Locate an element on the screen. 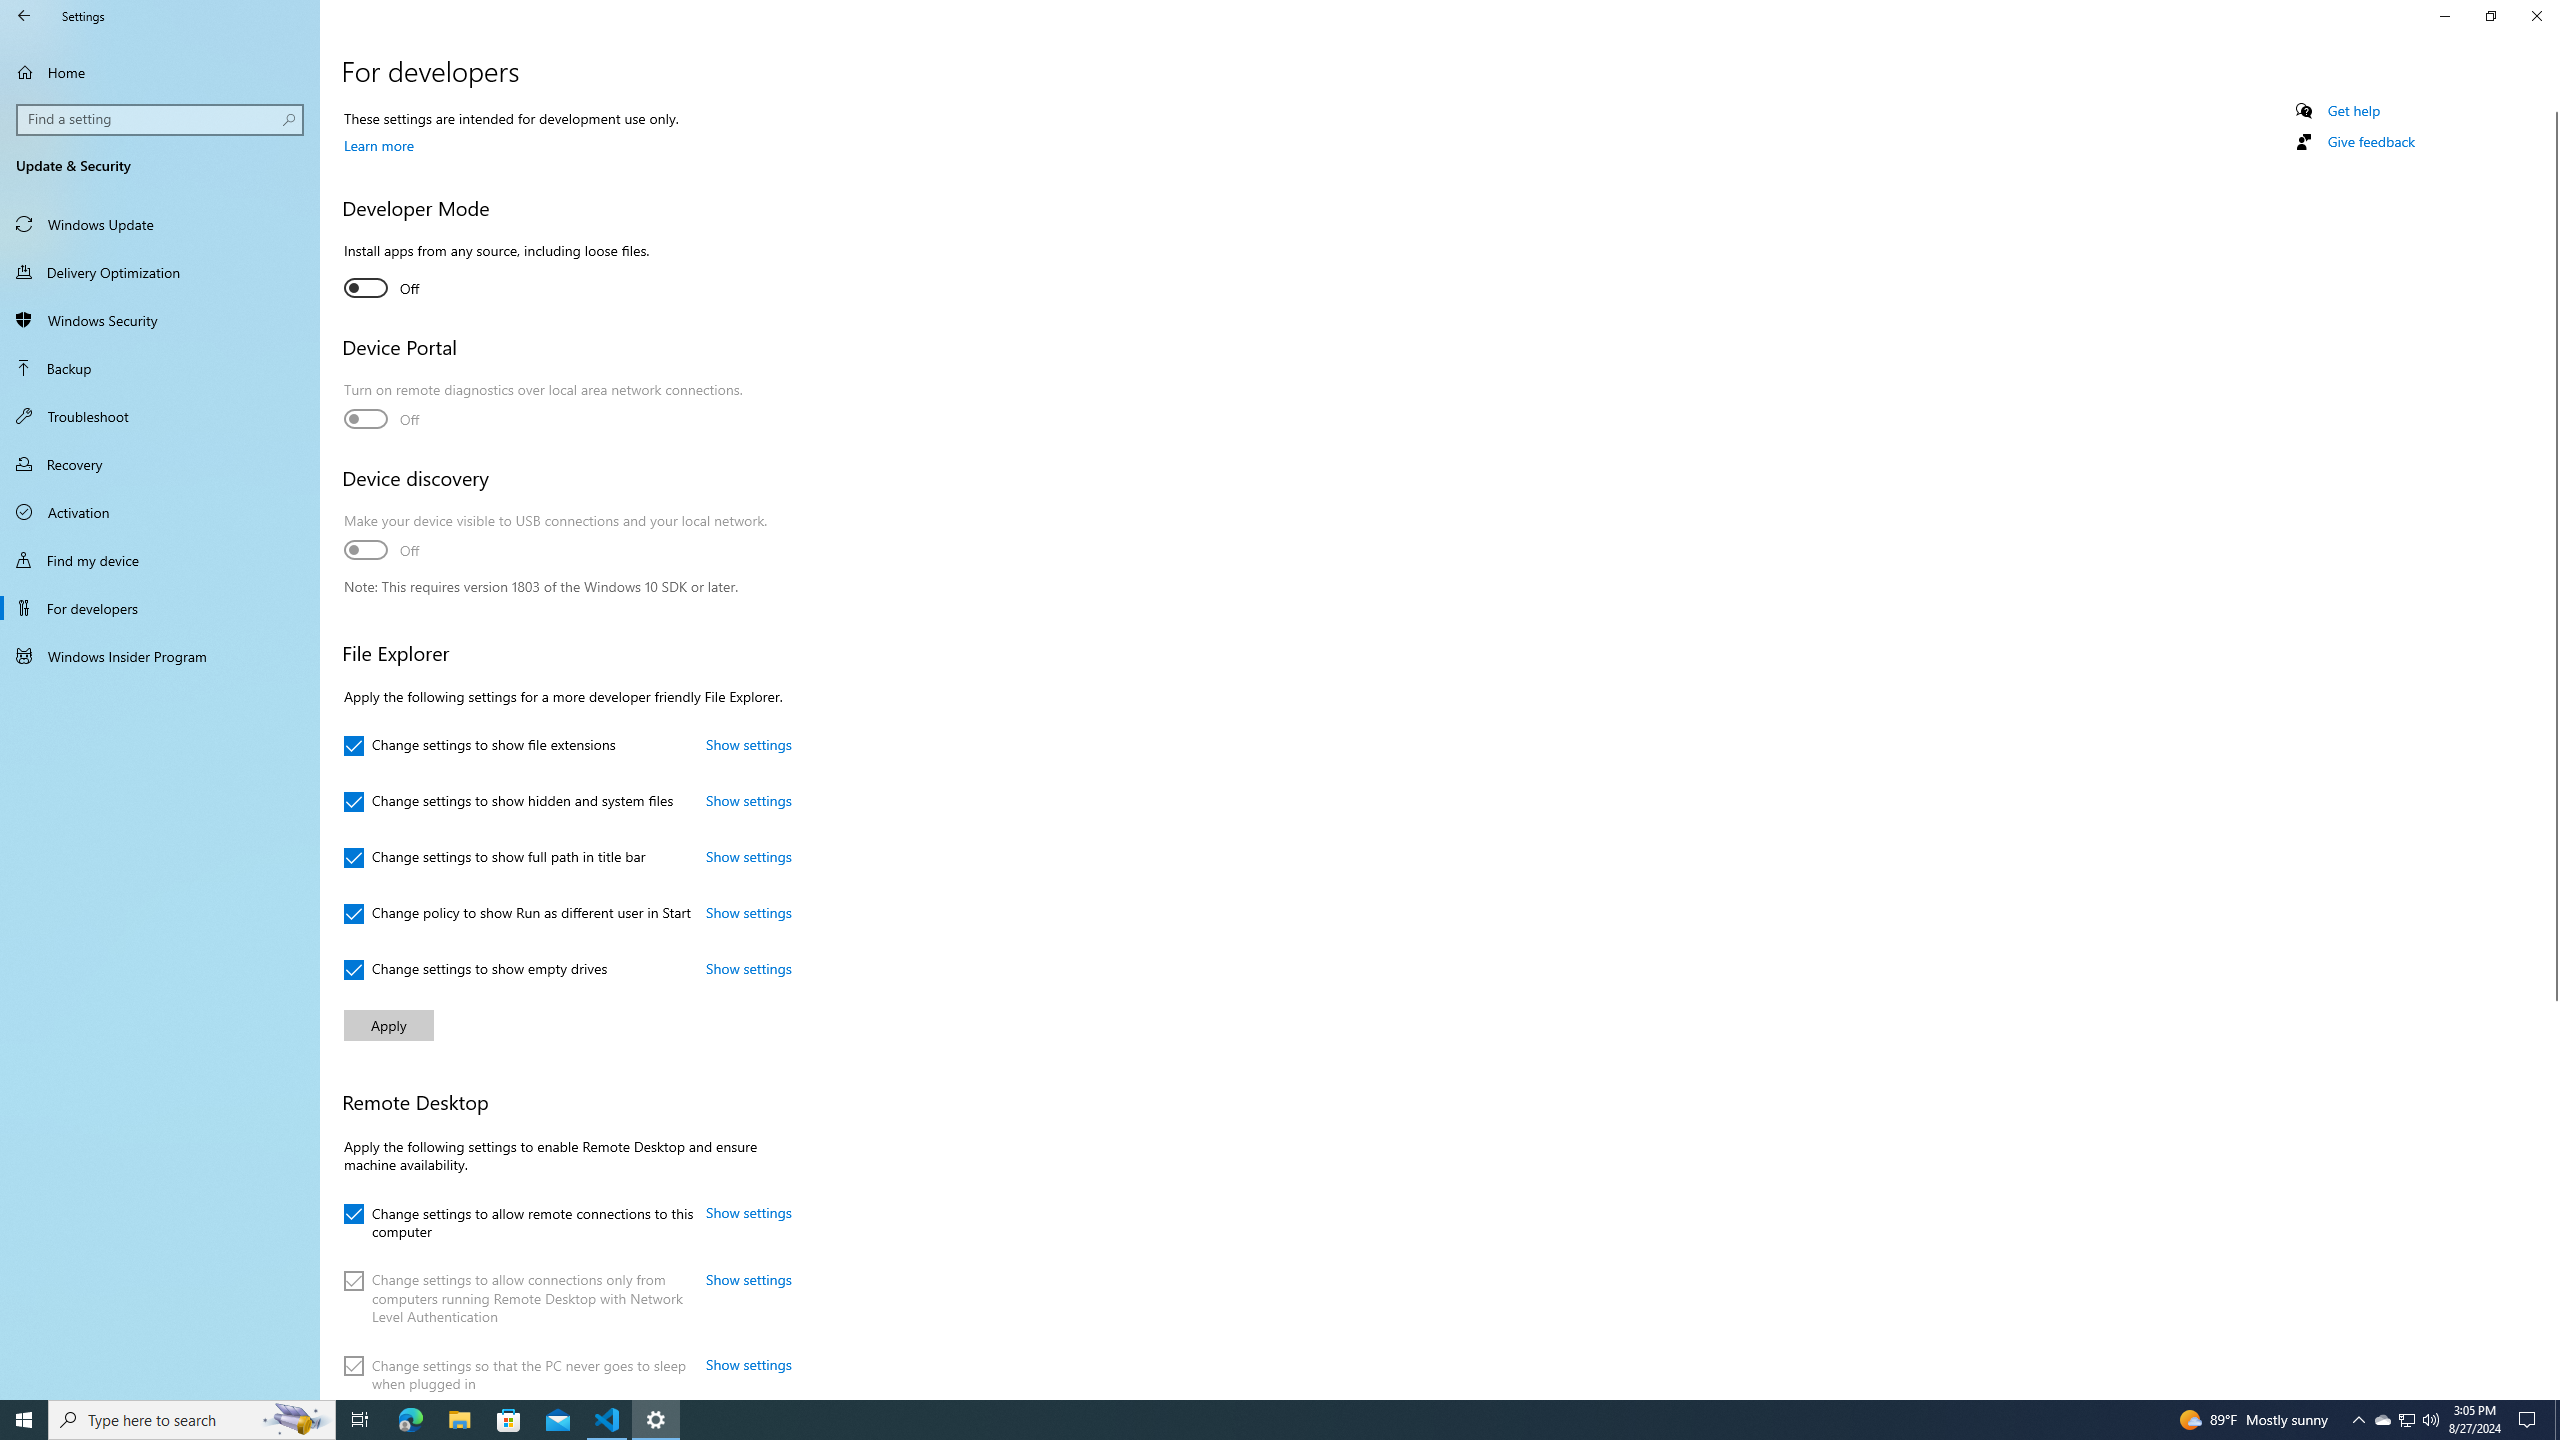 This screenshot has width=2560, height=1440. Change policy to show Run as different user in Start is located at coordinates (517, 914).